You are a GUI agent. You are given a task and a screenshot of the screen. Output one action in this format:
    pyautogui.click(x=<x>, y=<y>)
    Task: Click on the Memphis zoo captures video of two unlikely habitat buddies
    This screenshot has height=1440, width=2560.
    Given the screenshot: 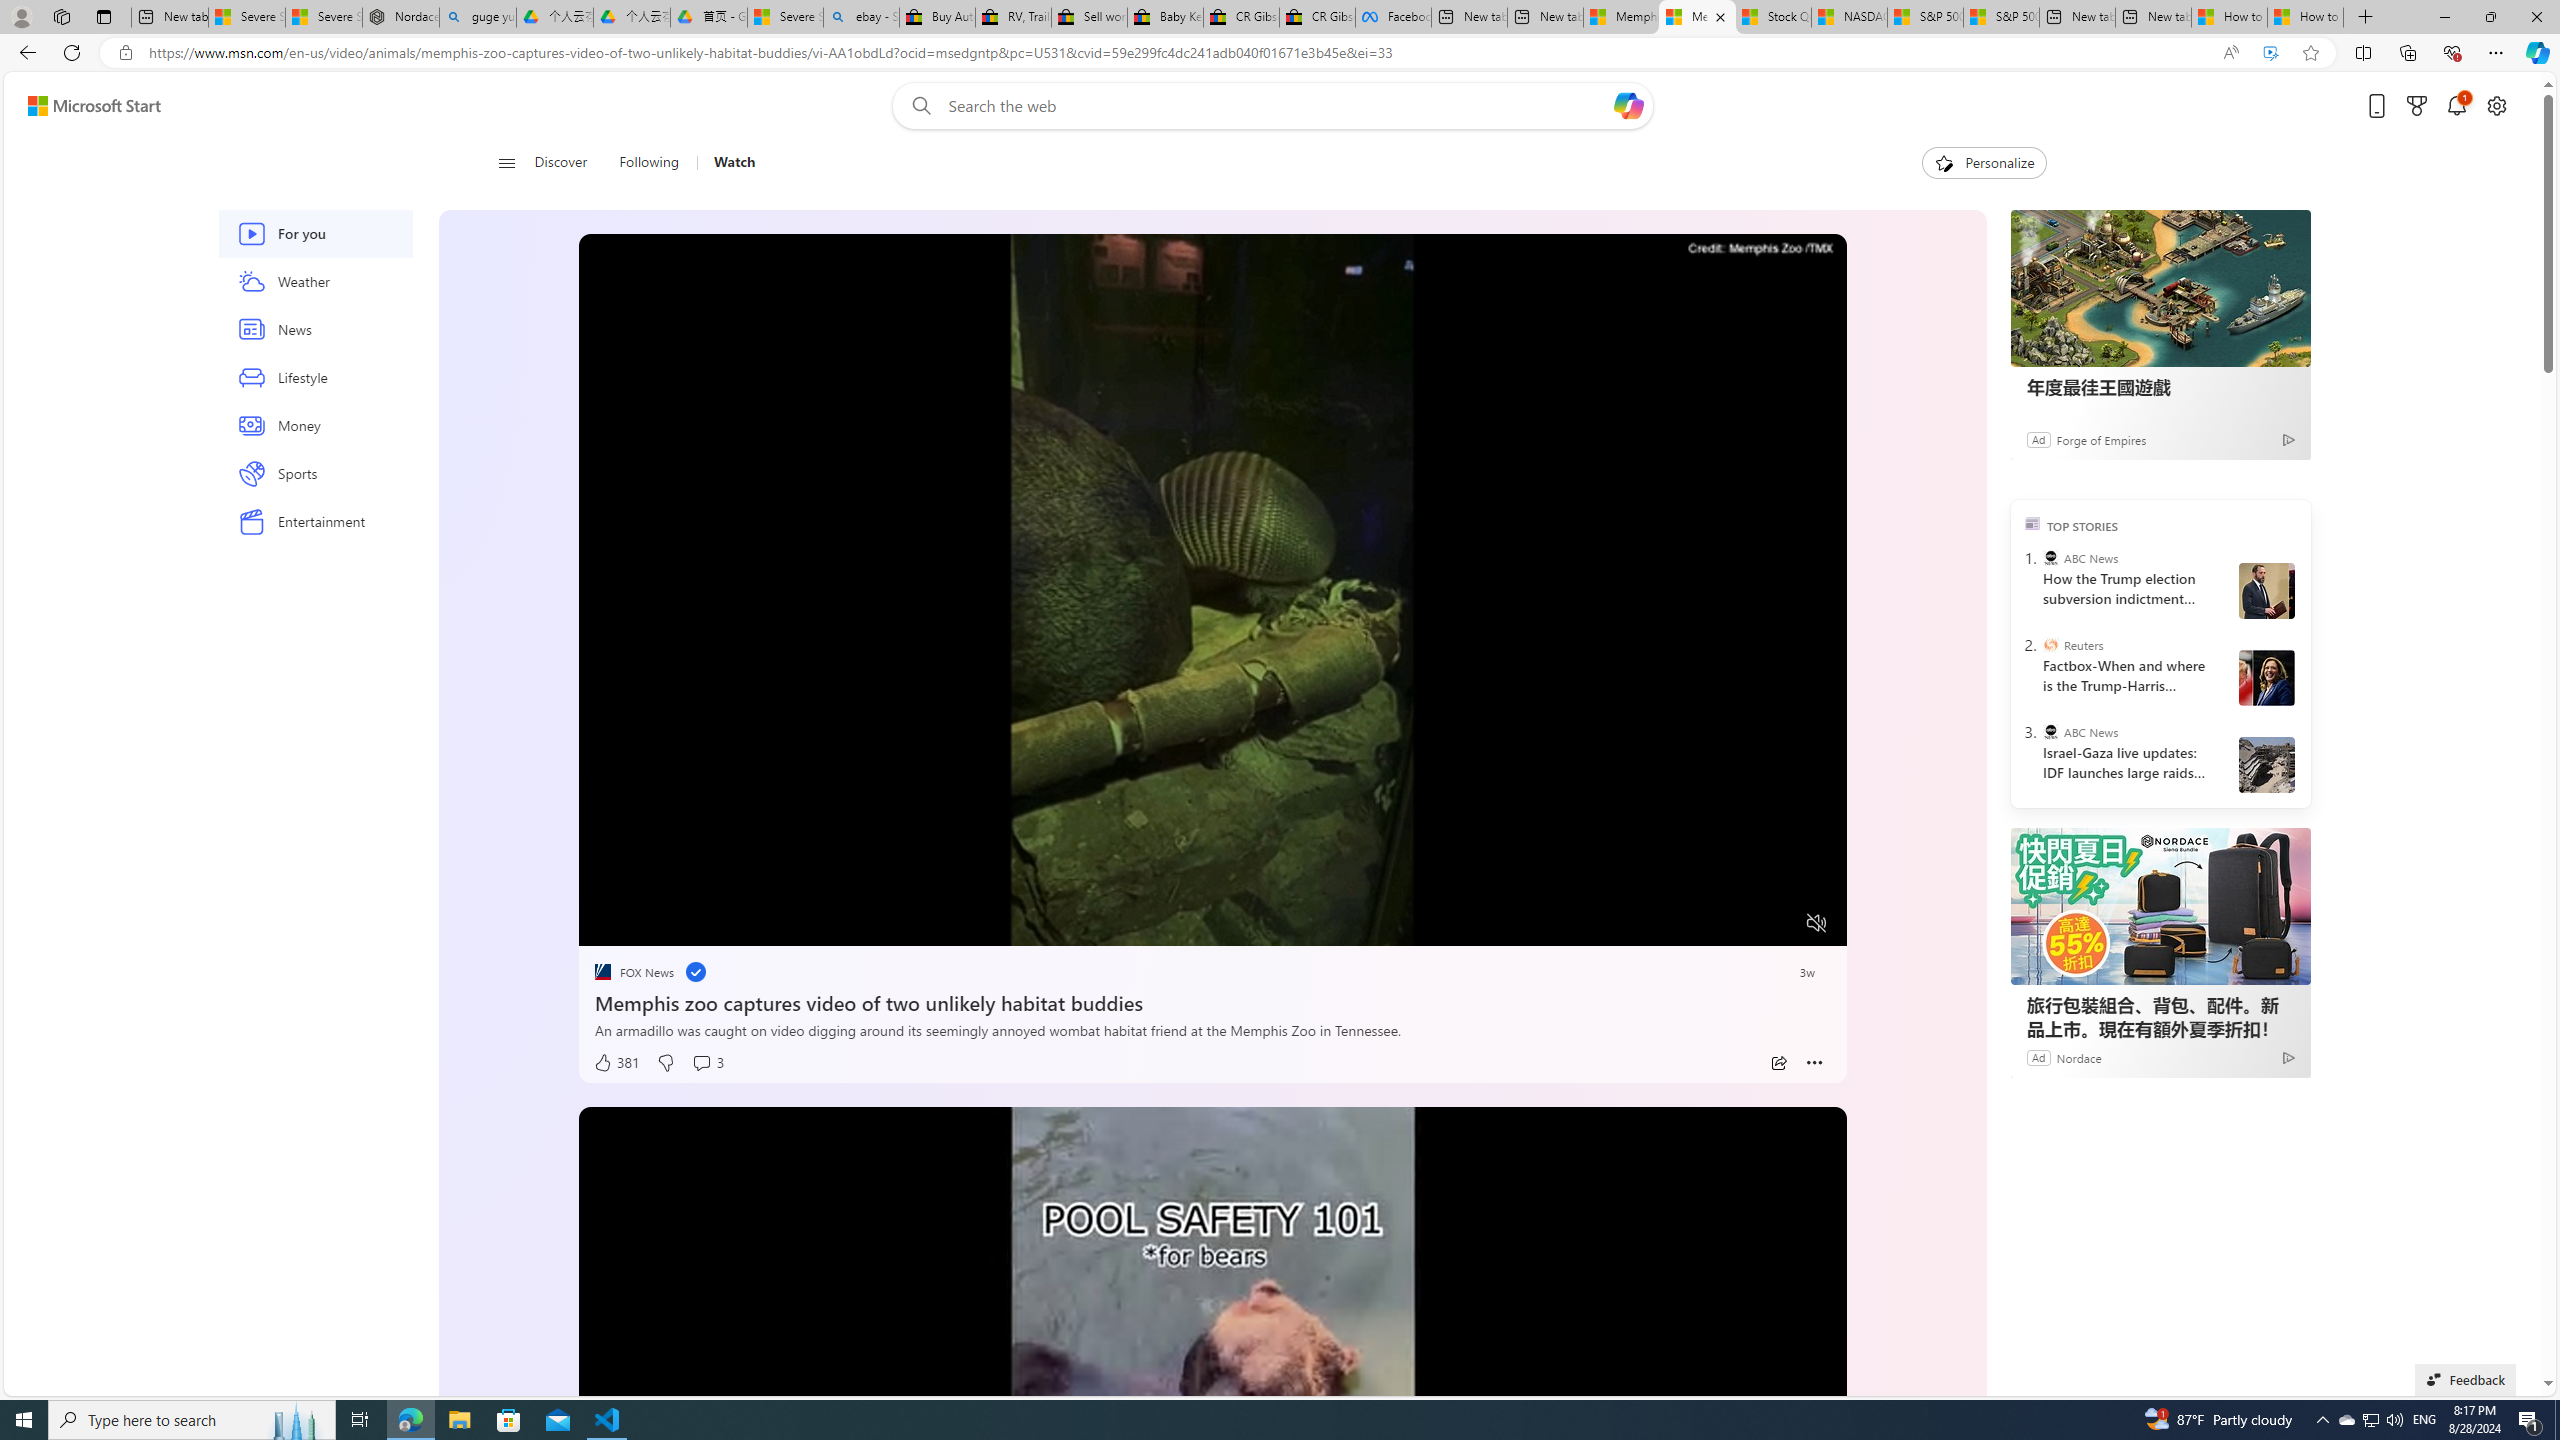 What is the action you would take?
    pyautogui.click(x=1212, y=1000)
    